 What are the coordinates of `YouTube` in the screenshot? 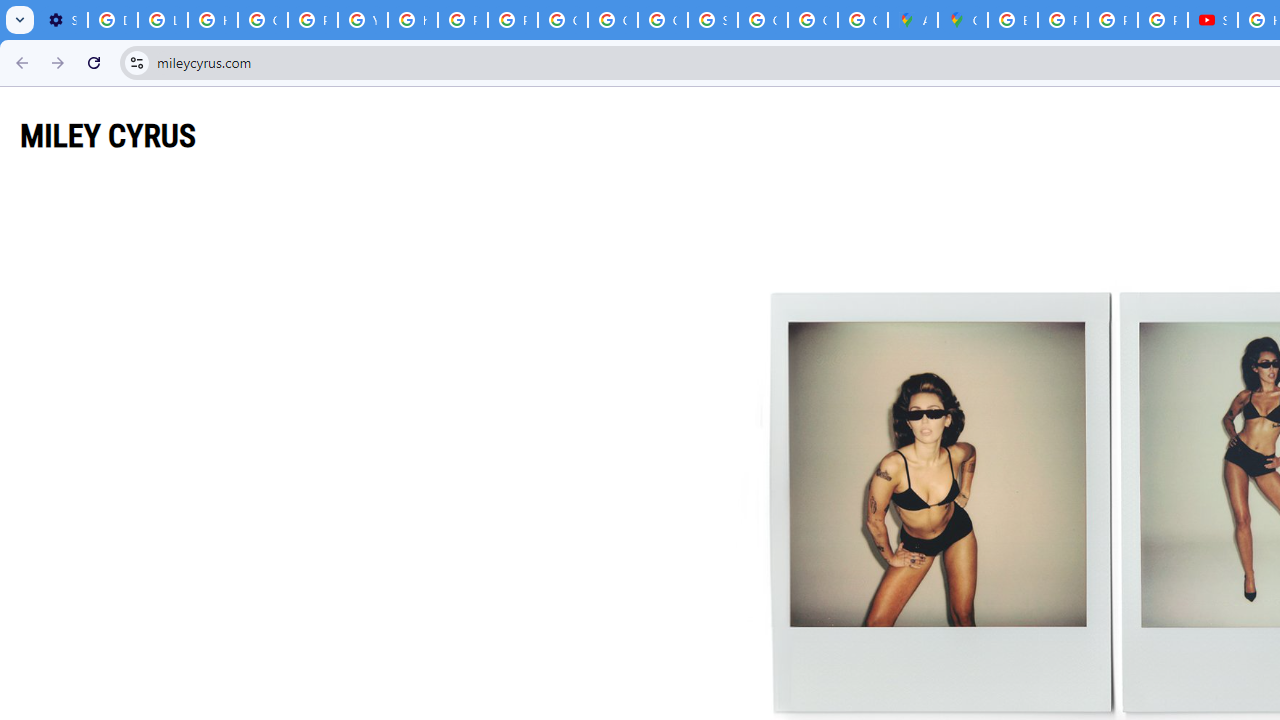 It's located at (362, 20).